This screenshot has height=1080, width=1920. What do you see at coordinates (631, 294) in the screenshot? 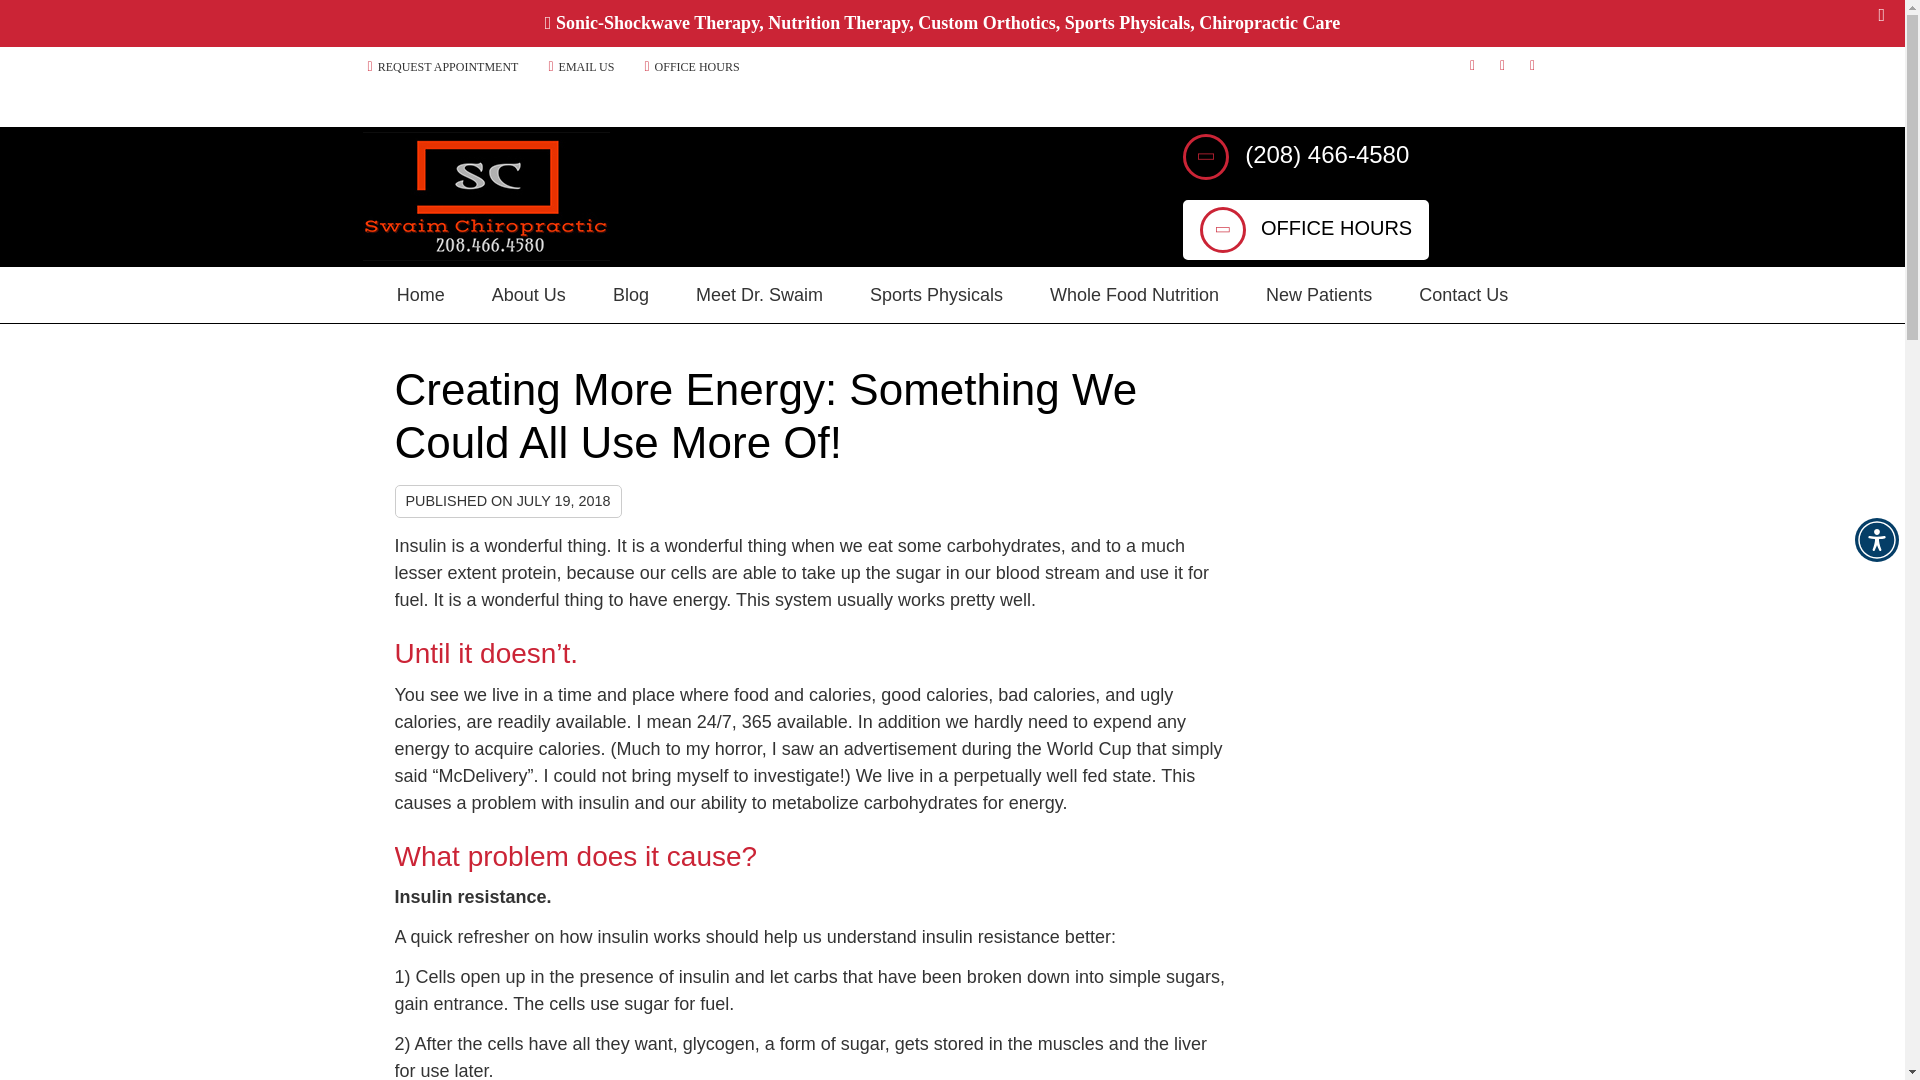
I see `Blog` at bounding box center [631, 294].